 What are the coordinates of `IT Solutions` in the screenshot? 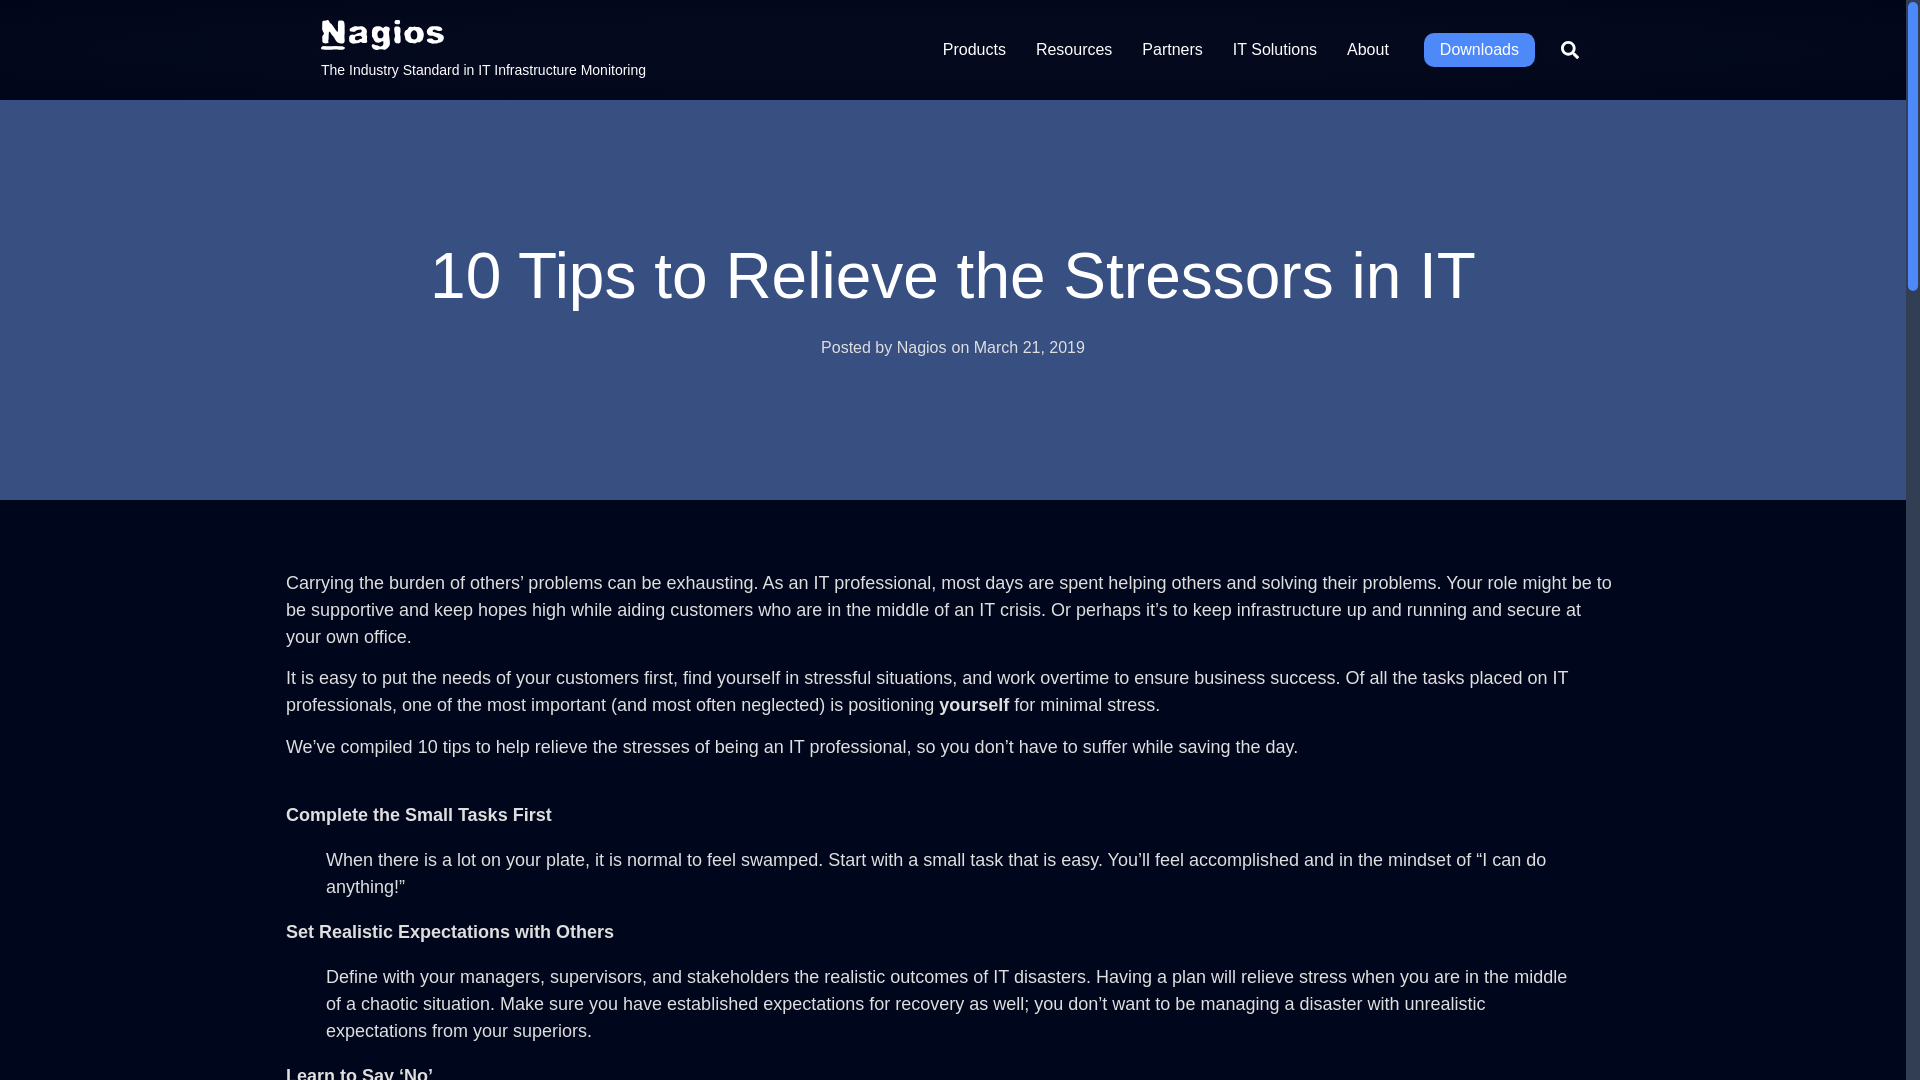 It's located at (1274, 50).